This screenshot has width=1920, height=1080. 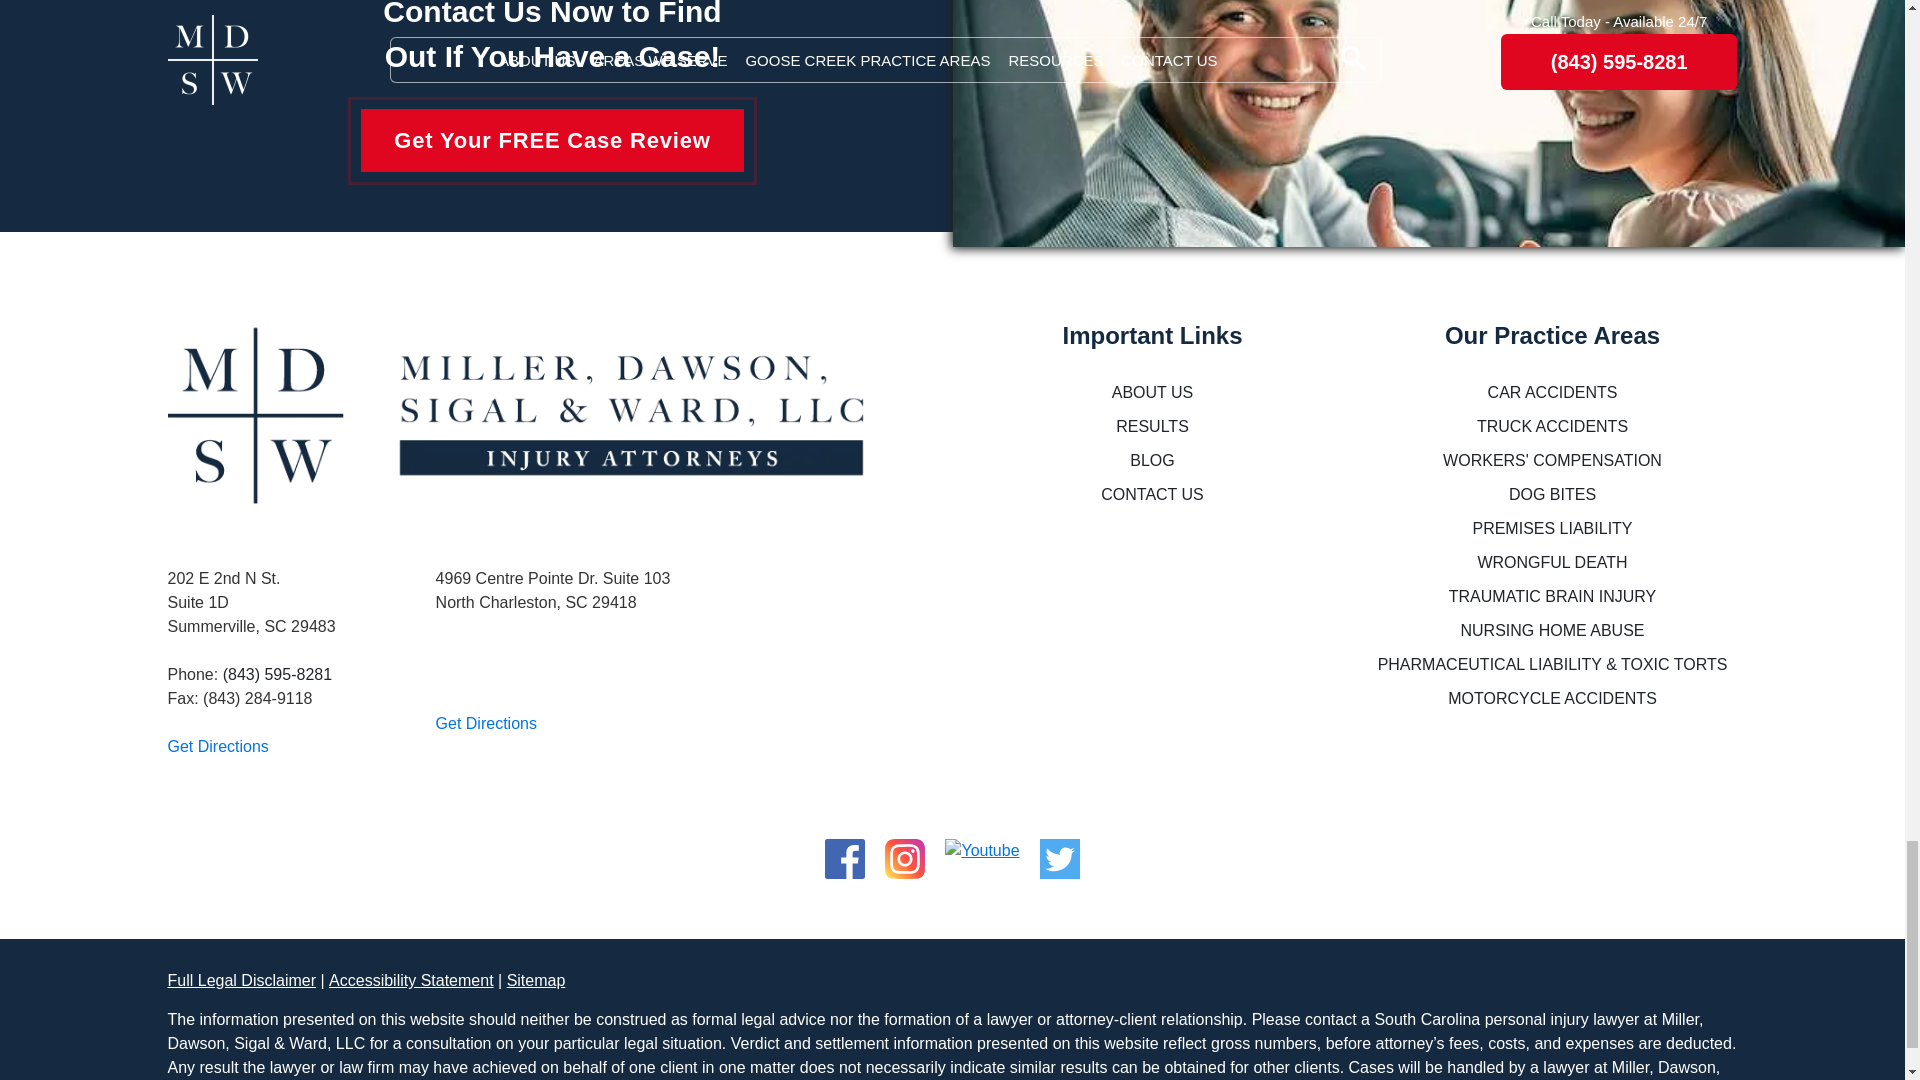 I want to click on phone, so click(x=277, y=674).